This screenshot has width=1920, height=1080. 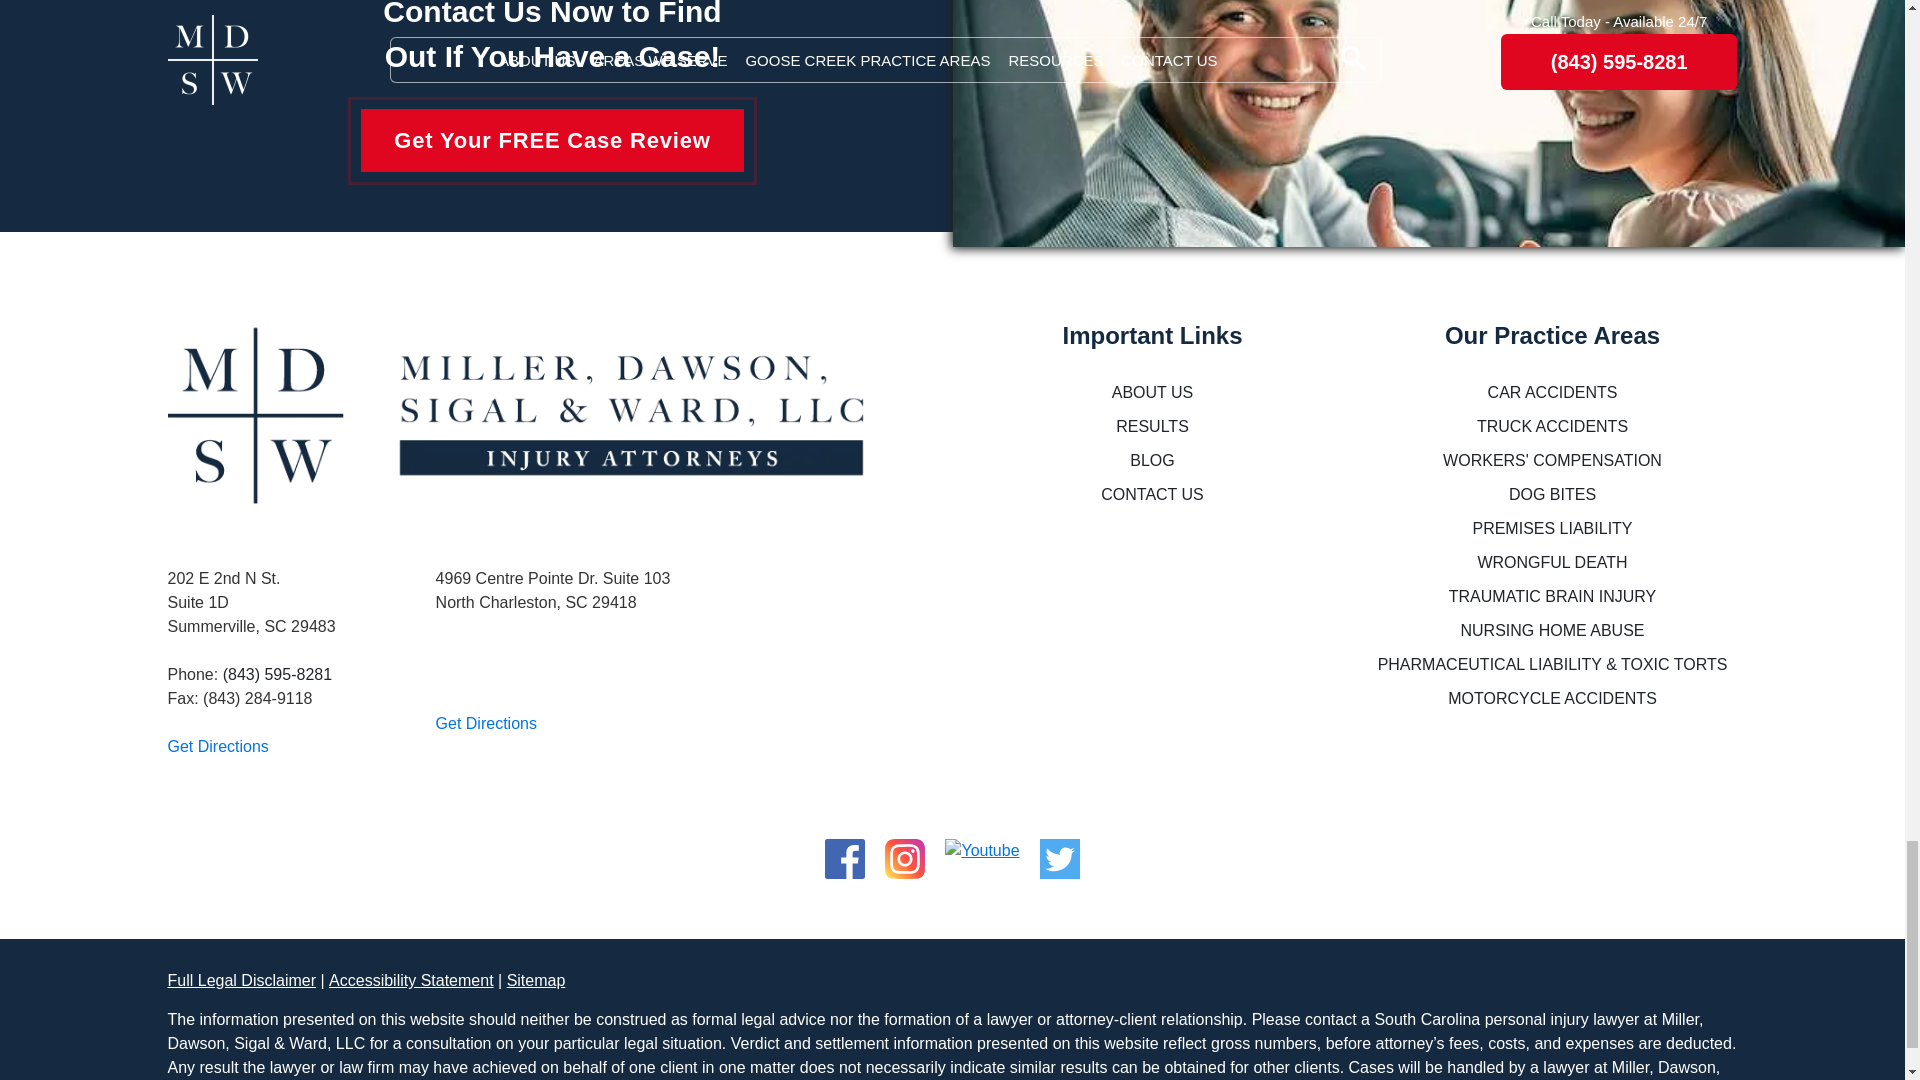 I want to click on phone, so click(x=277, y=674).